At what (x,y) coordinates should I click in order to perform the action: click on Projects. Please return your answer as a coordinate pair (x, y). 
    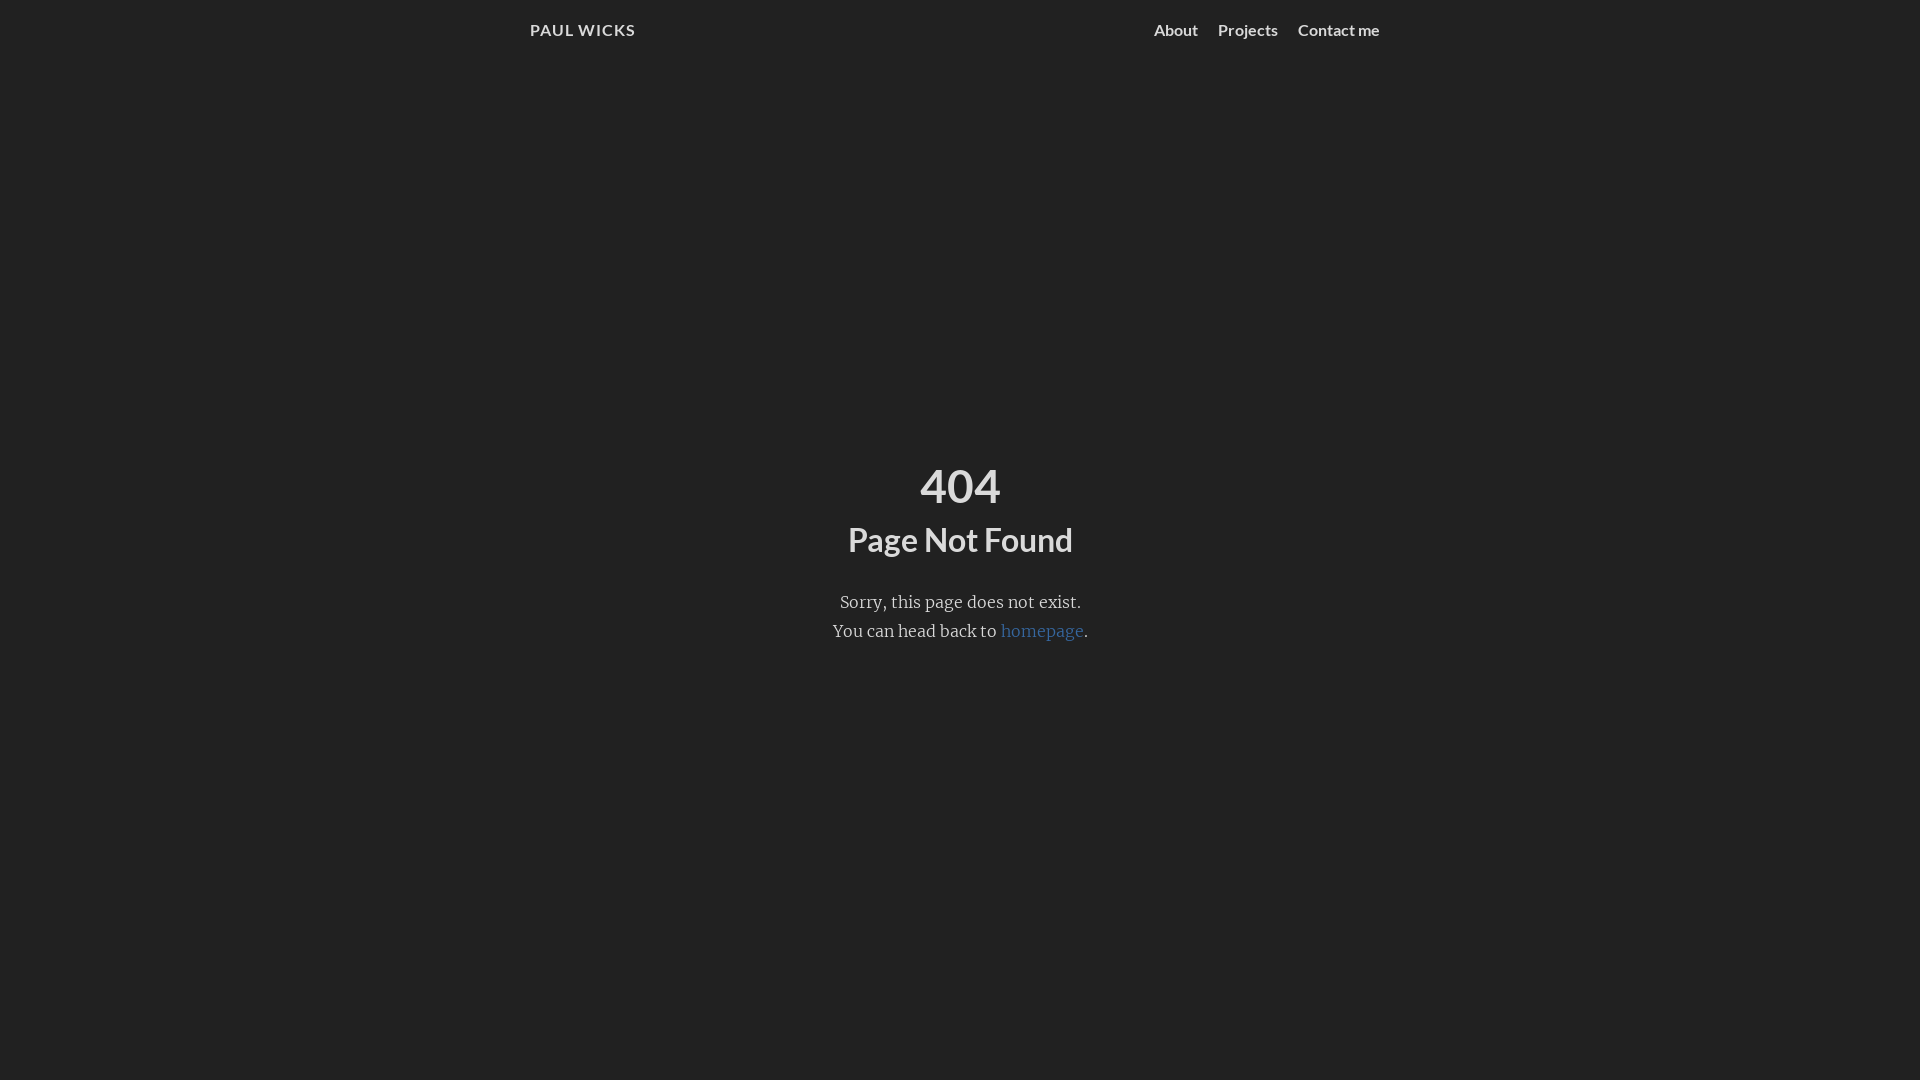
    Looking at the image, I should click on (1248, 29).